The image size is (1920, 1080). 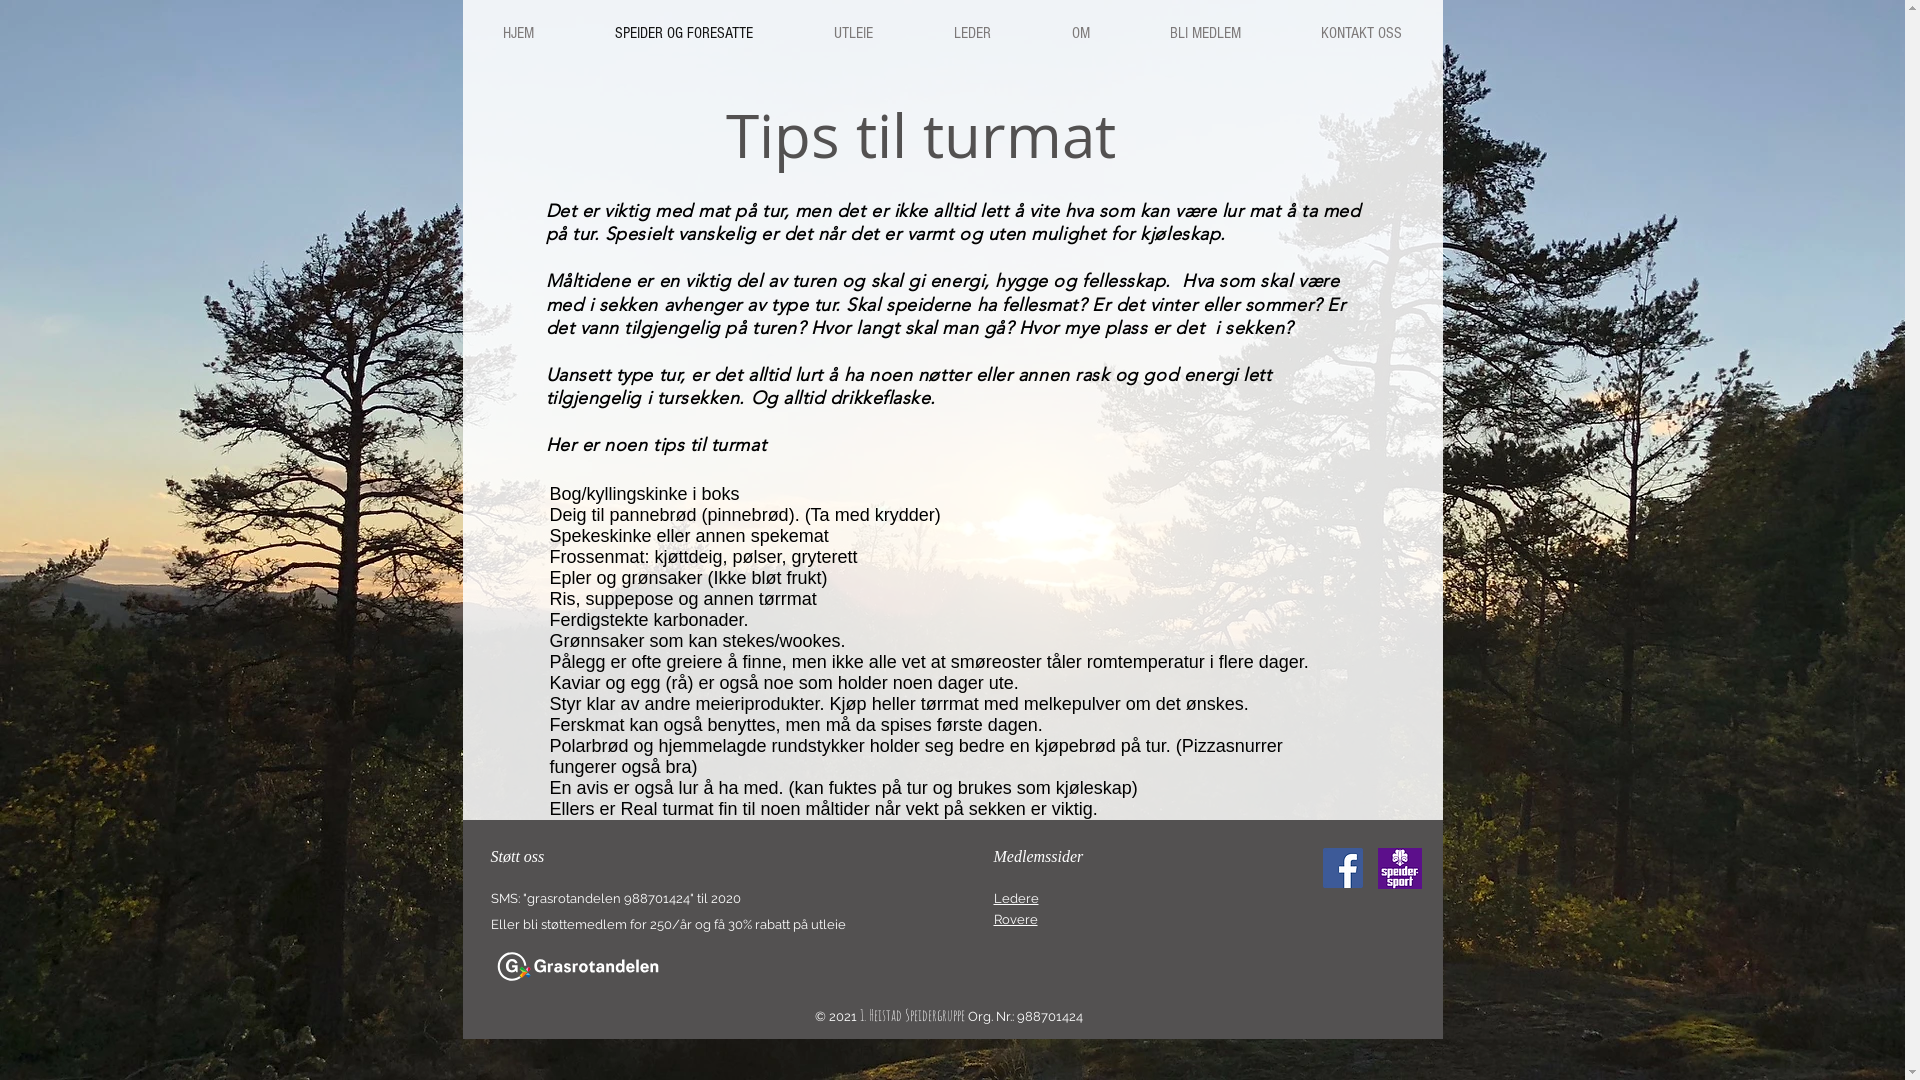 What do you see at coordinates (1206, 34) in the screenshot?
I see `BLI MEDLEM` at bounding box center [1206, 34].